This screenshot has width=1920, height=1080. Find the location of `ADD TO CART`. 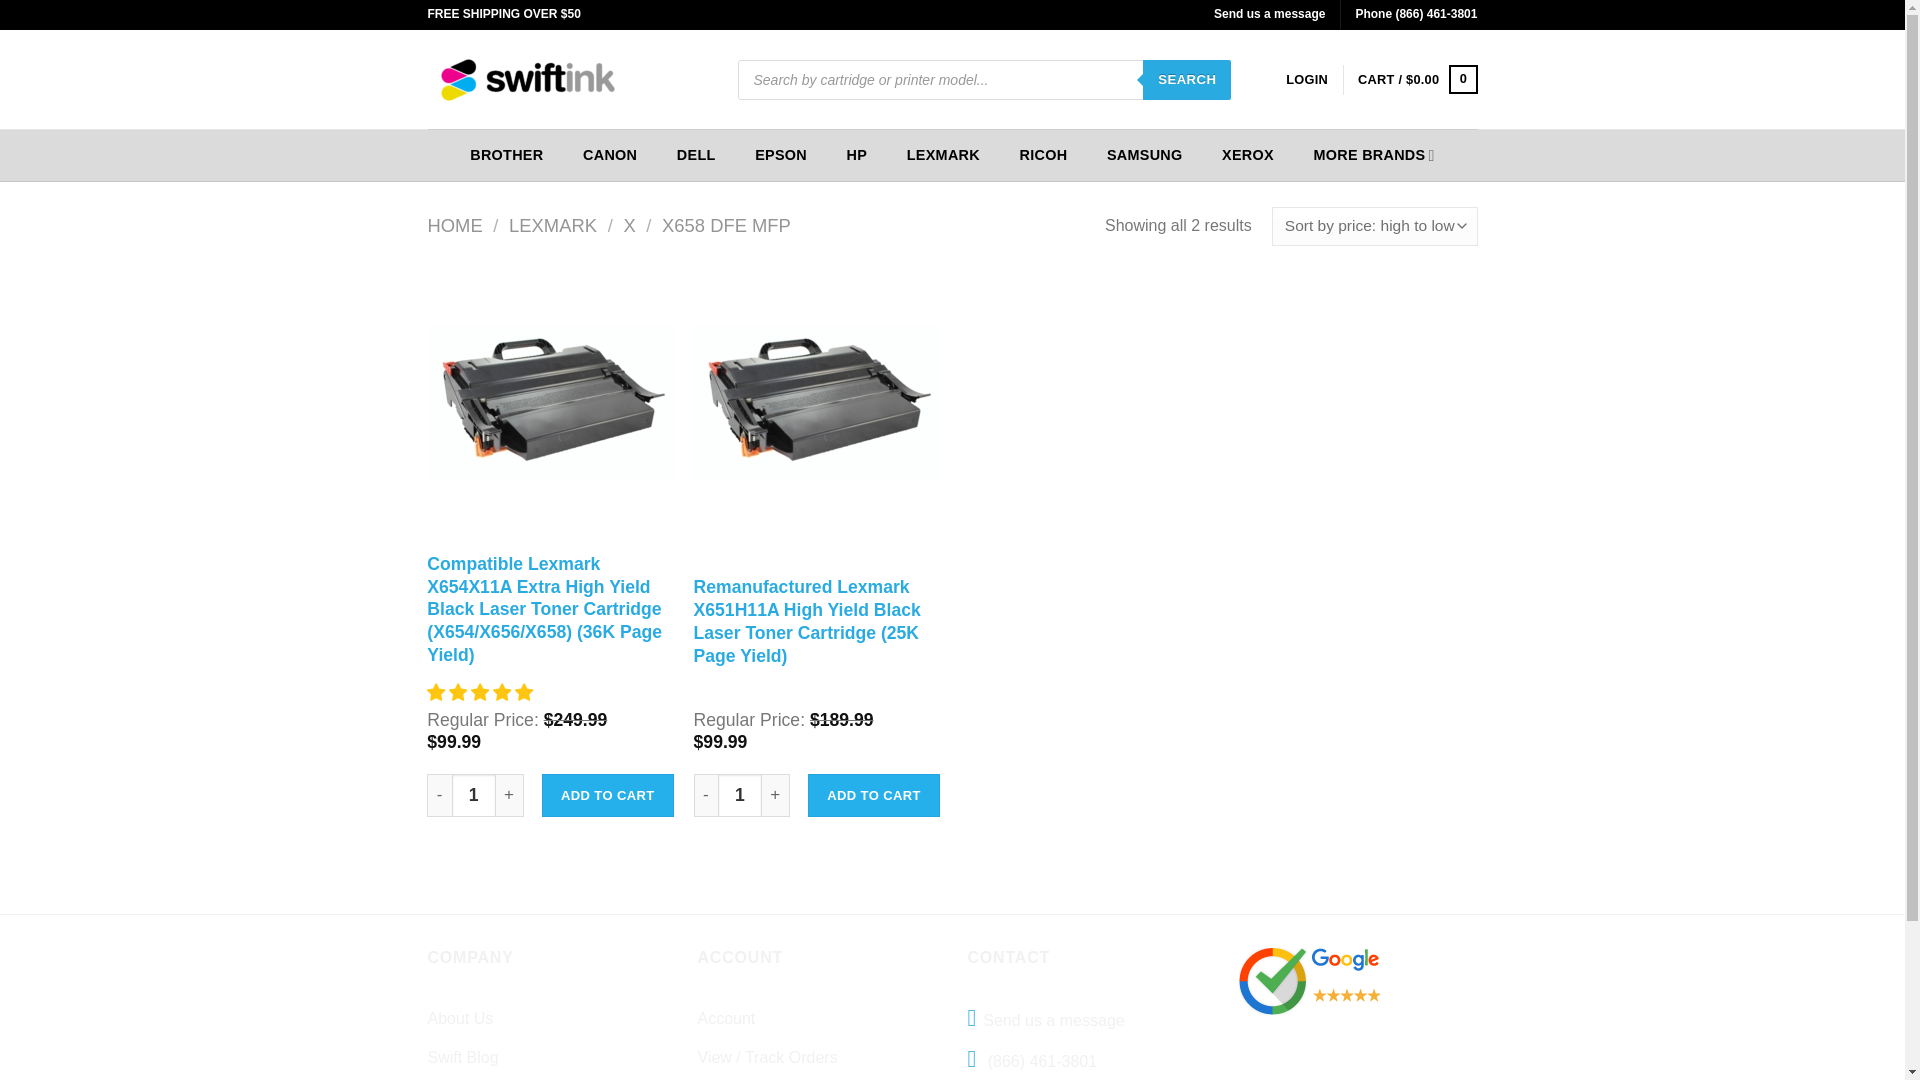

ADD TO CART is located at coordinates (607, 795).